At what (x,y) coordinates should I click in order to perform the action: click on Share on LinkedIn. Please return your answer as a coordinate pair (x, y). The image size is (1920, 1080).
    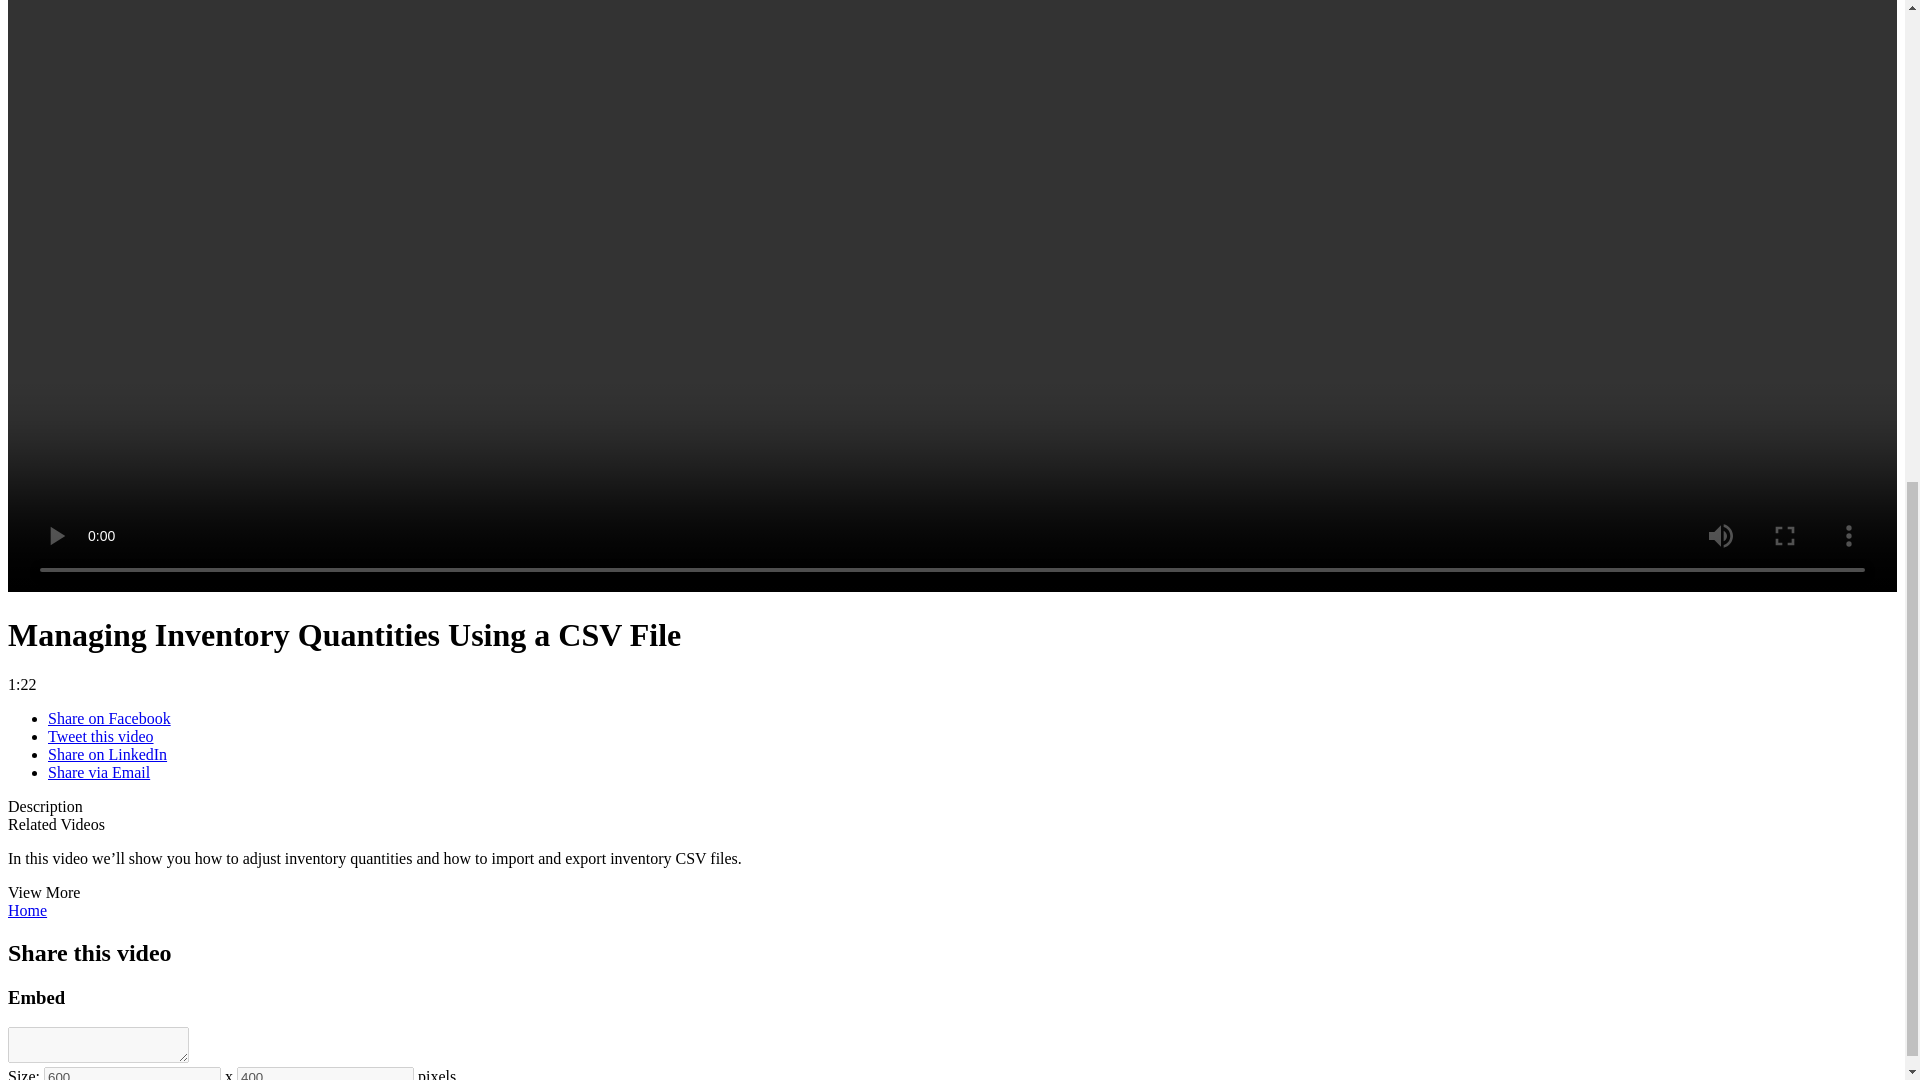
    Looking at the image, I should click on (108, 754).